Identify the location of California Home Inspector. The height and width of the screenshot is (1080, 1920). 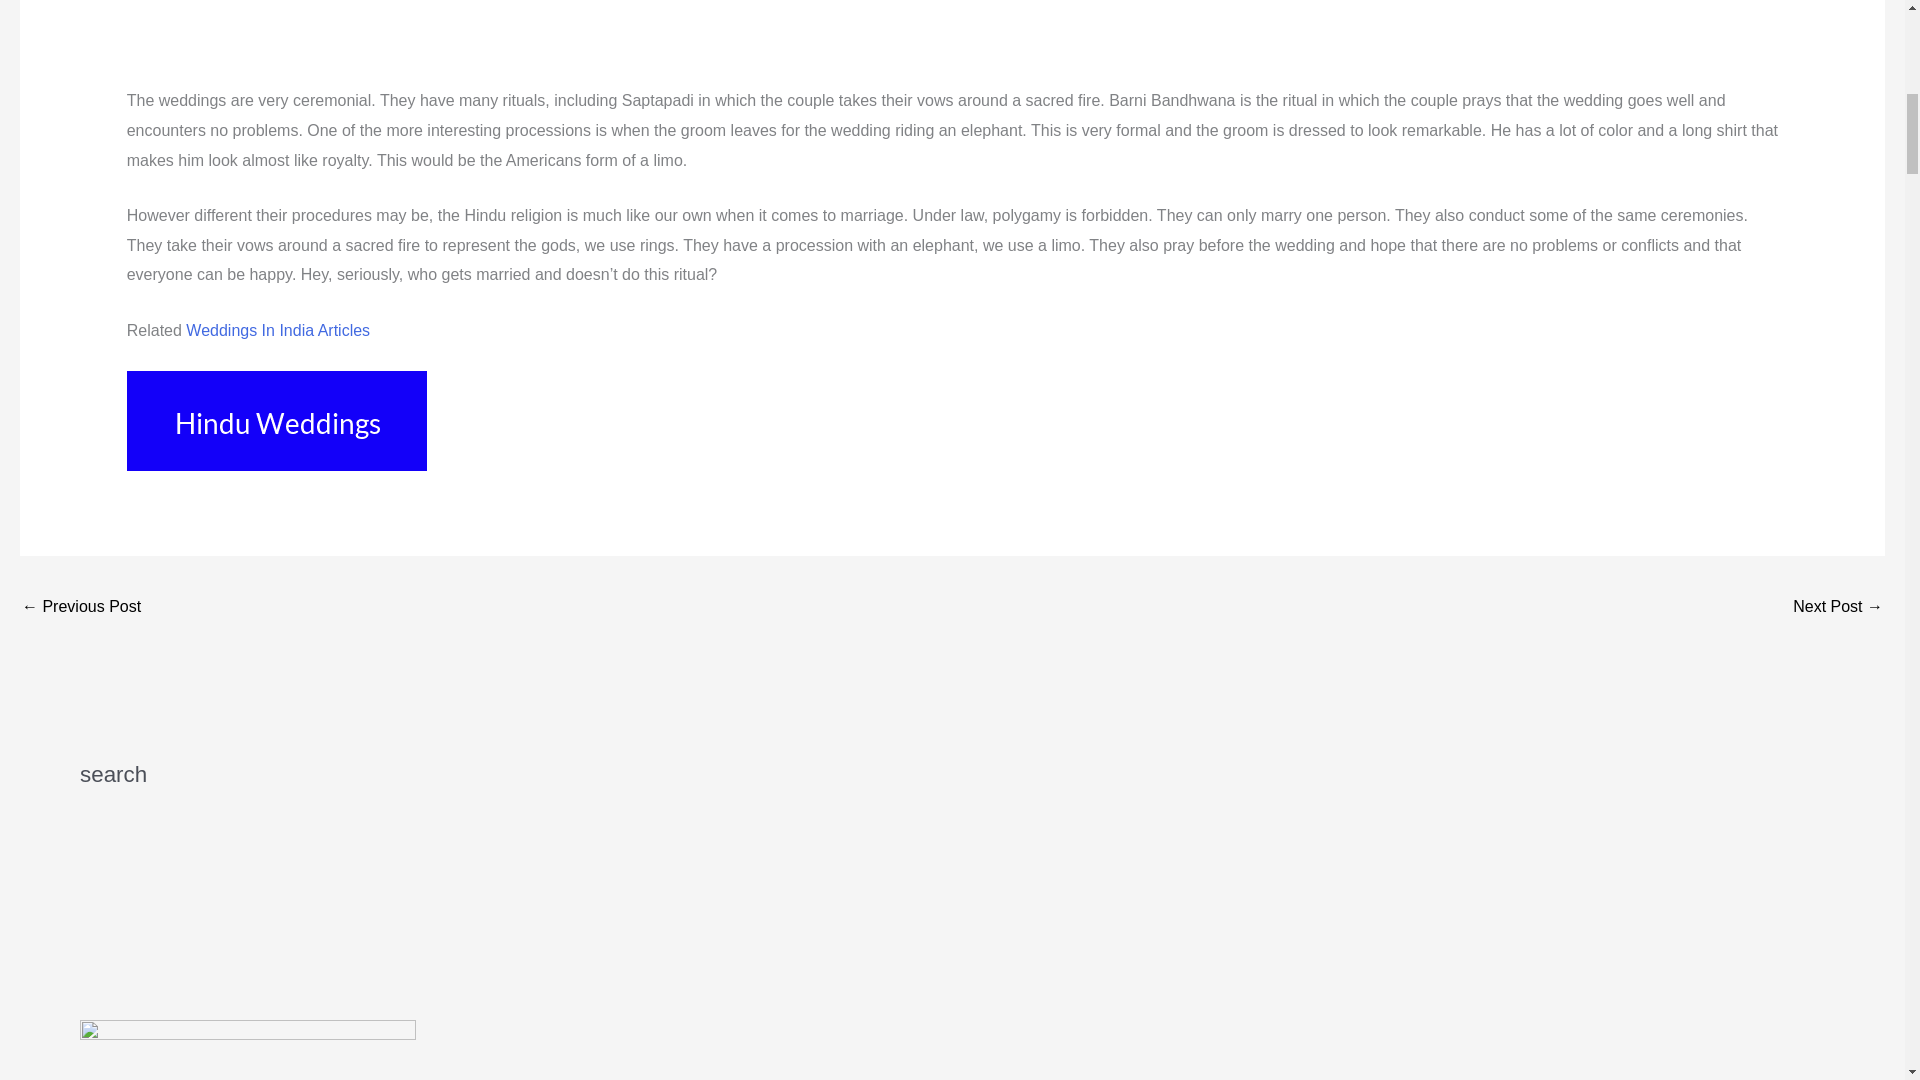
(80, 608).